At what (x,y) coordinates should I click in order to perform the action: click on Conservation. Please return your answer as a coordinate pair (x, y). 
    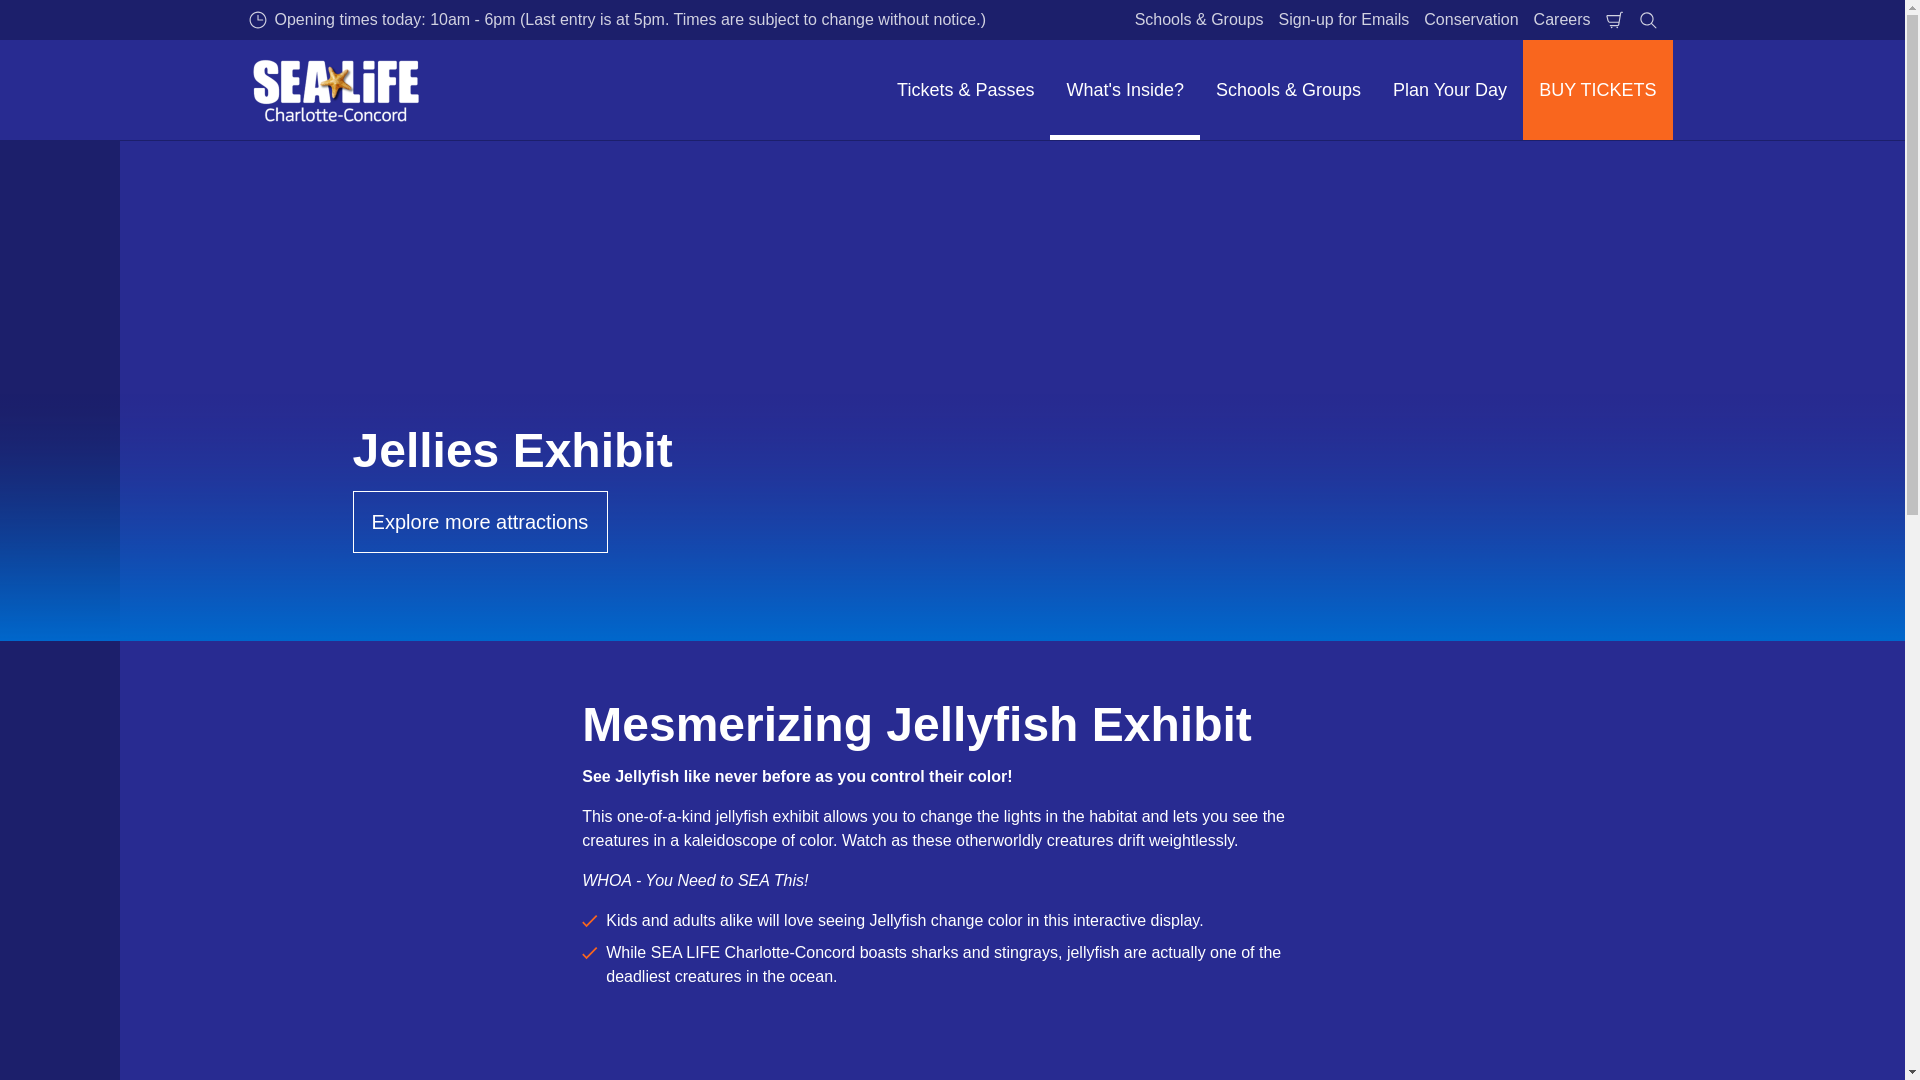
    Looking at the image, I should click on (1470, 20).